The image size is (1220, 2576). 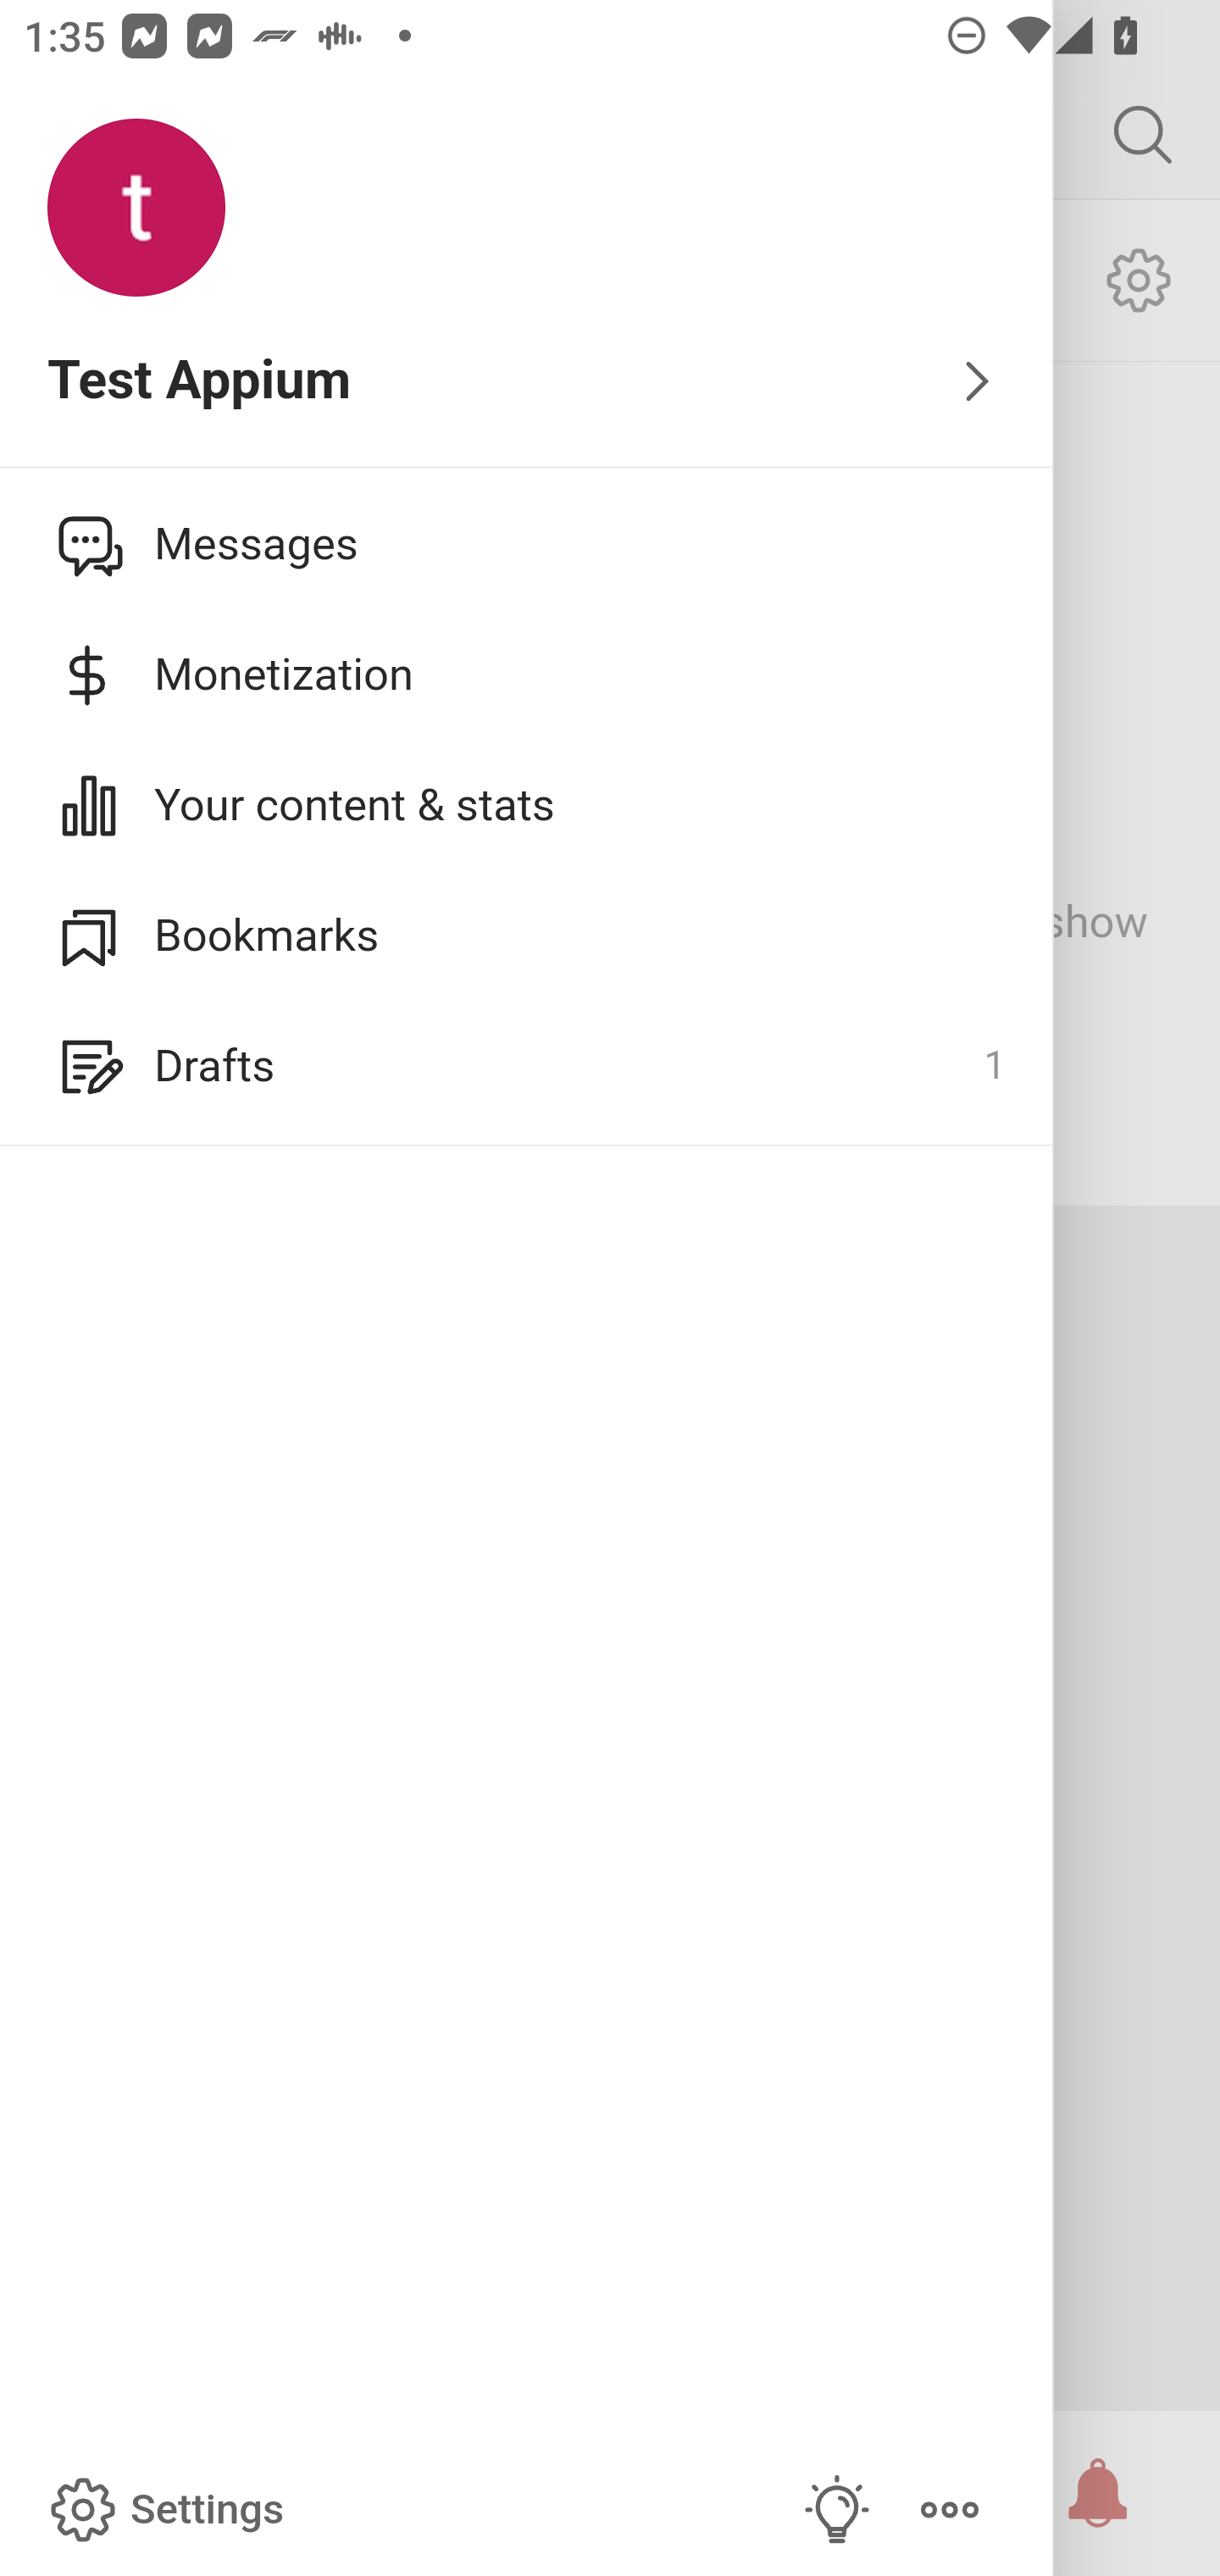 What do you see at coordinates (527, 805) in the screenshot?
I see `Your content & stats` at bounding box center [527, 805].